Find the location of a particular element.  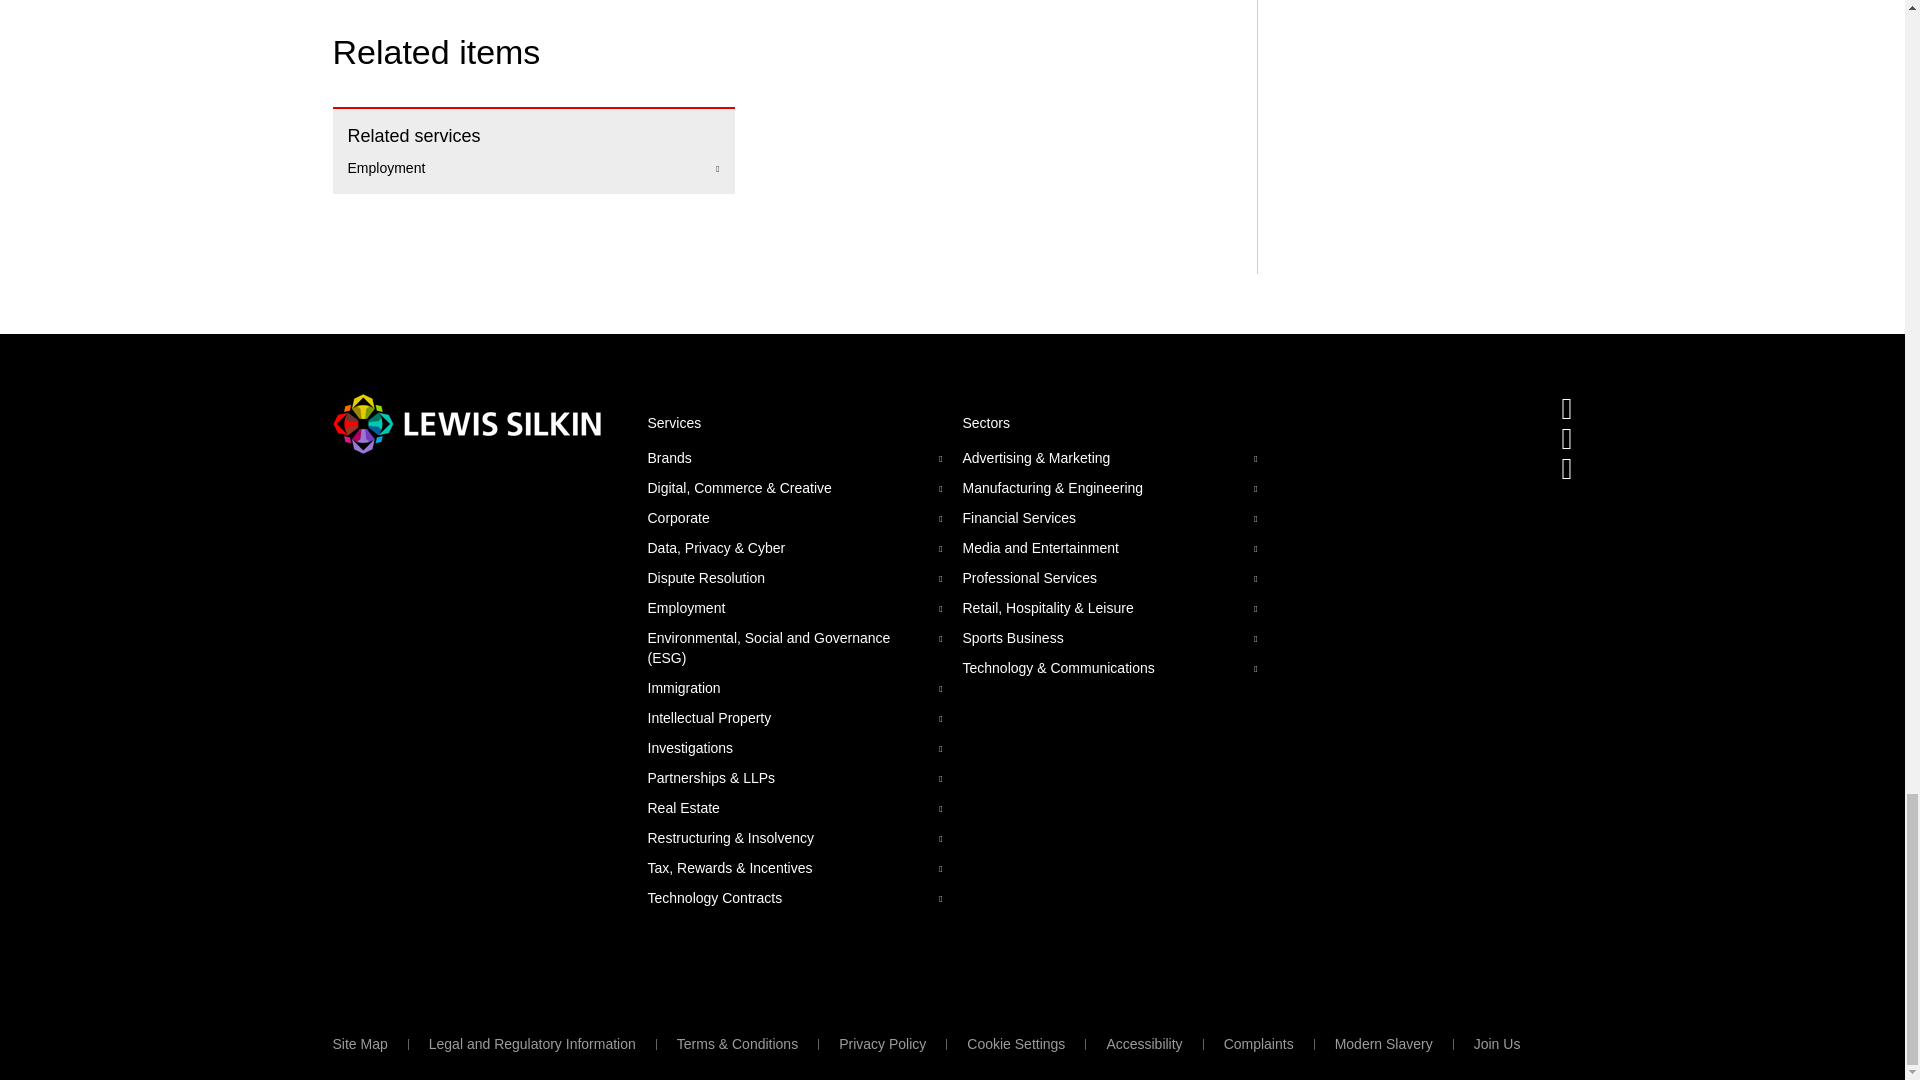

Opens in a new tab is located at coordinates (1567, 438).